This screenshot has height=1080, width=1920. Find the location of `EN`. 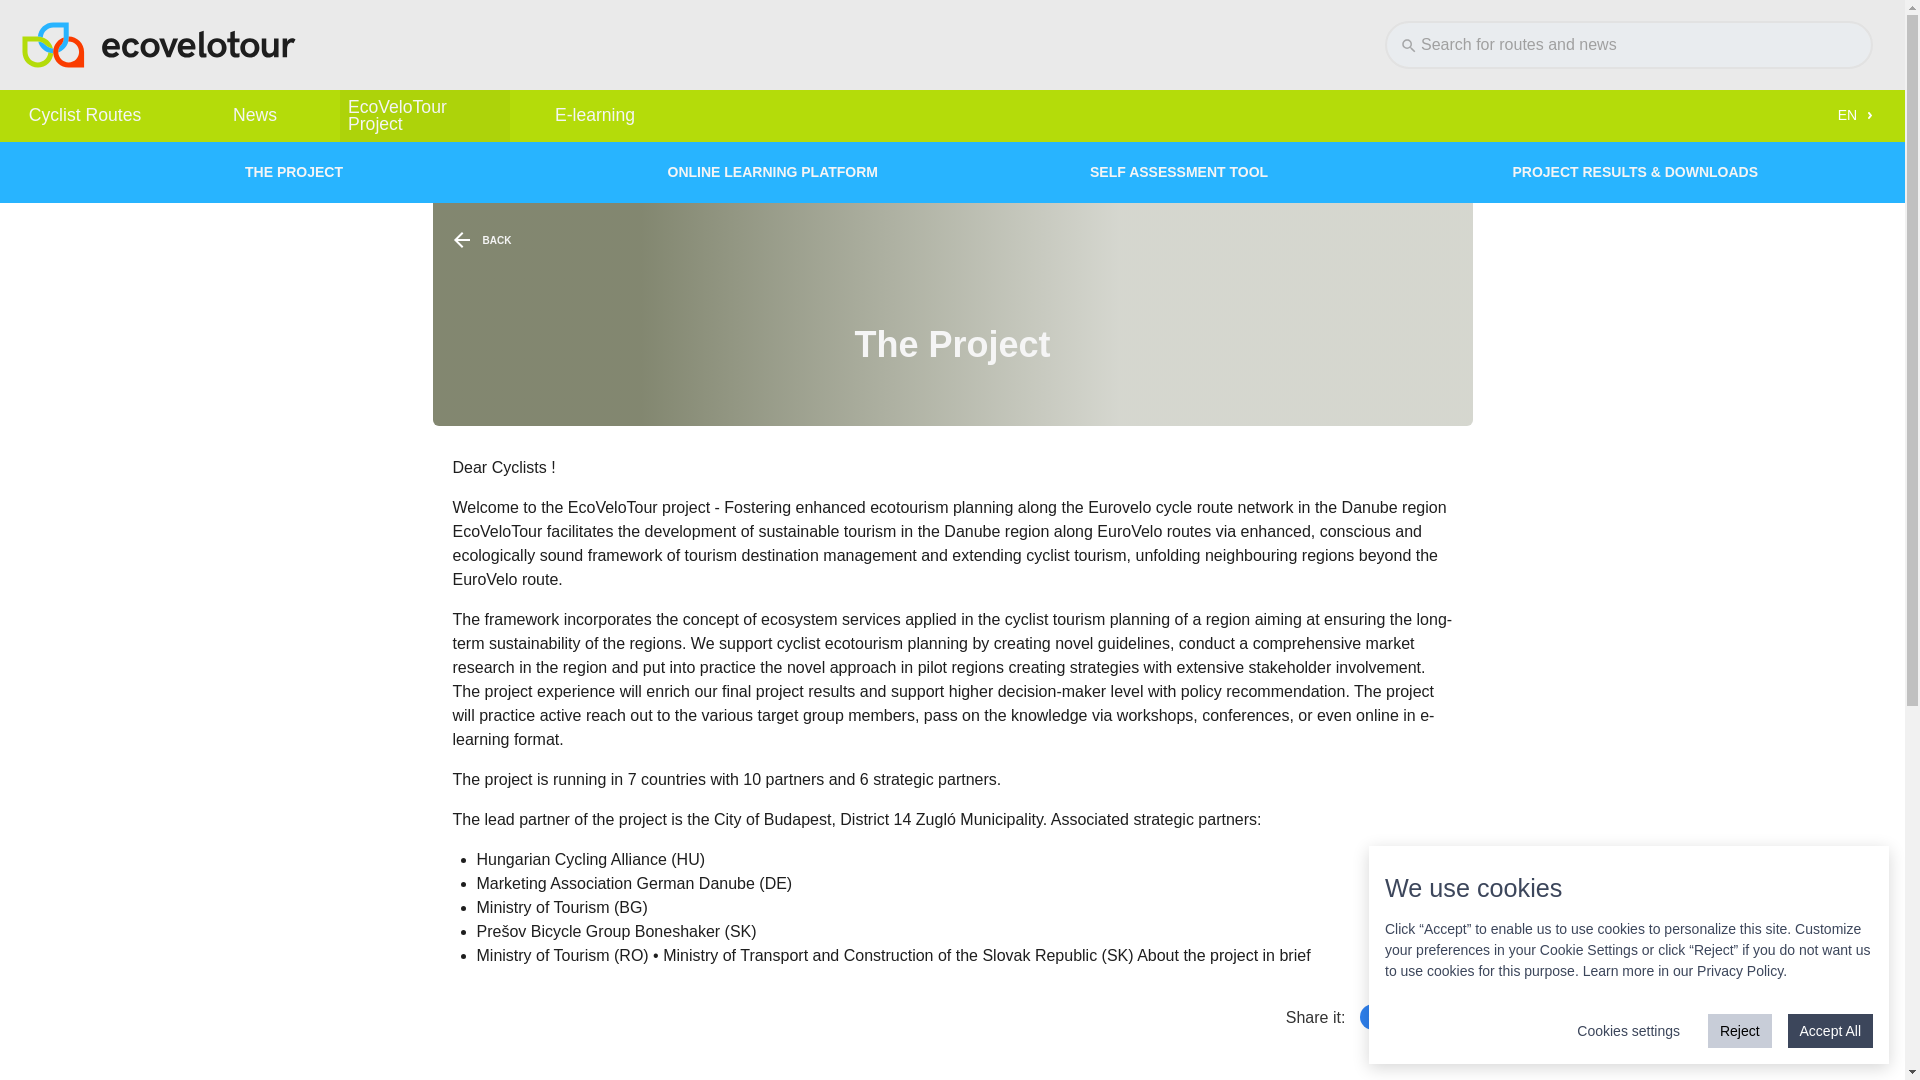

EN is located at coordinates (1852, 116).